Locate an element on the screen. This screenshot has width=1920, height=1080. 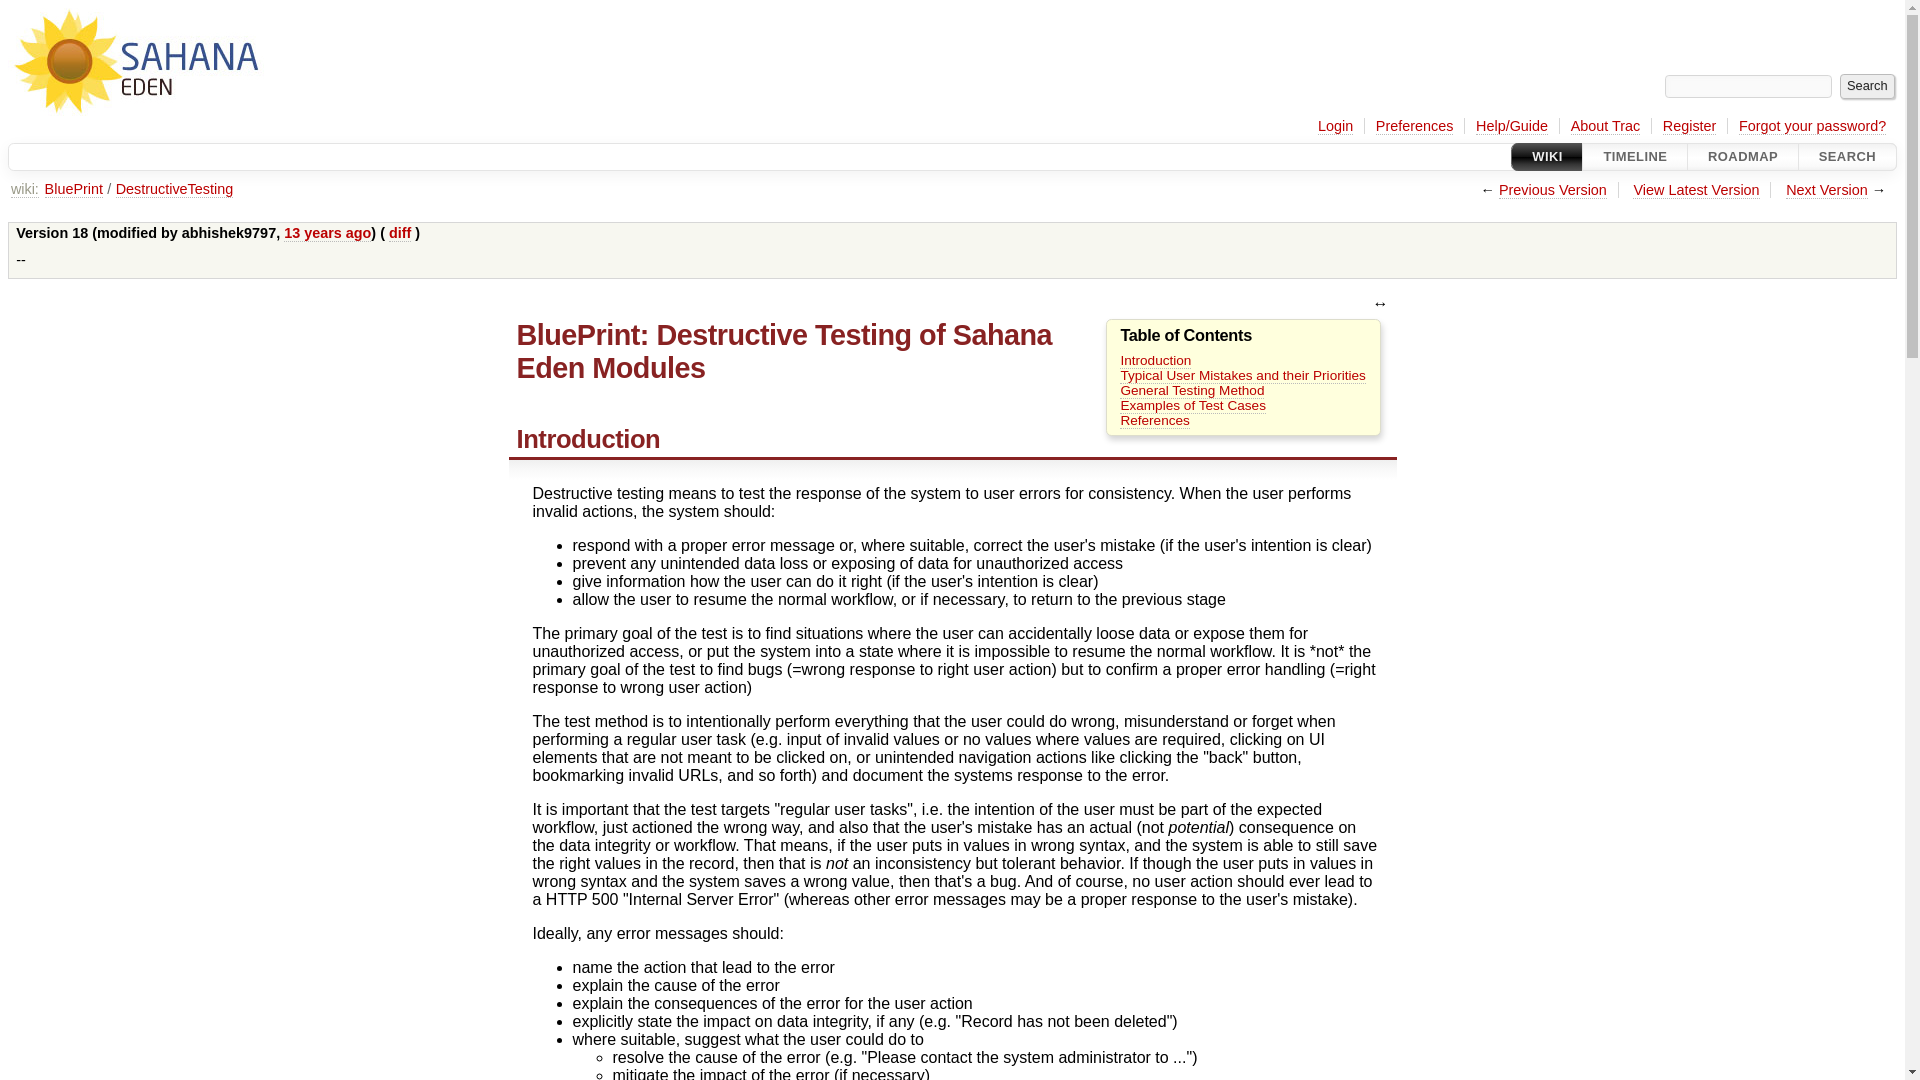
Examples of Test Cases is located at coordinates (1192, 406).